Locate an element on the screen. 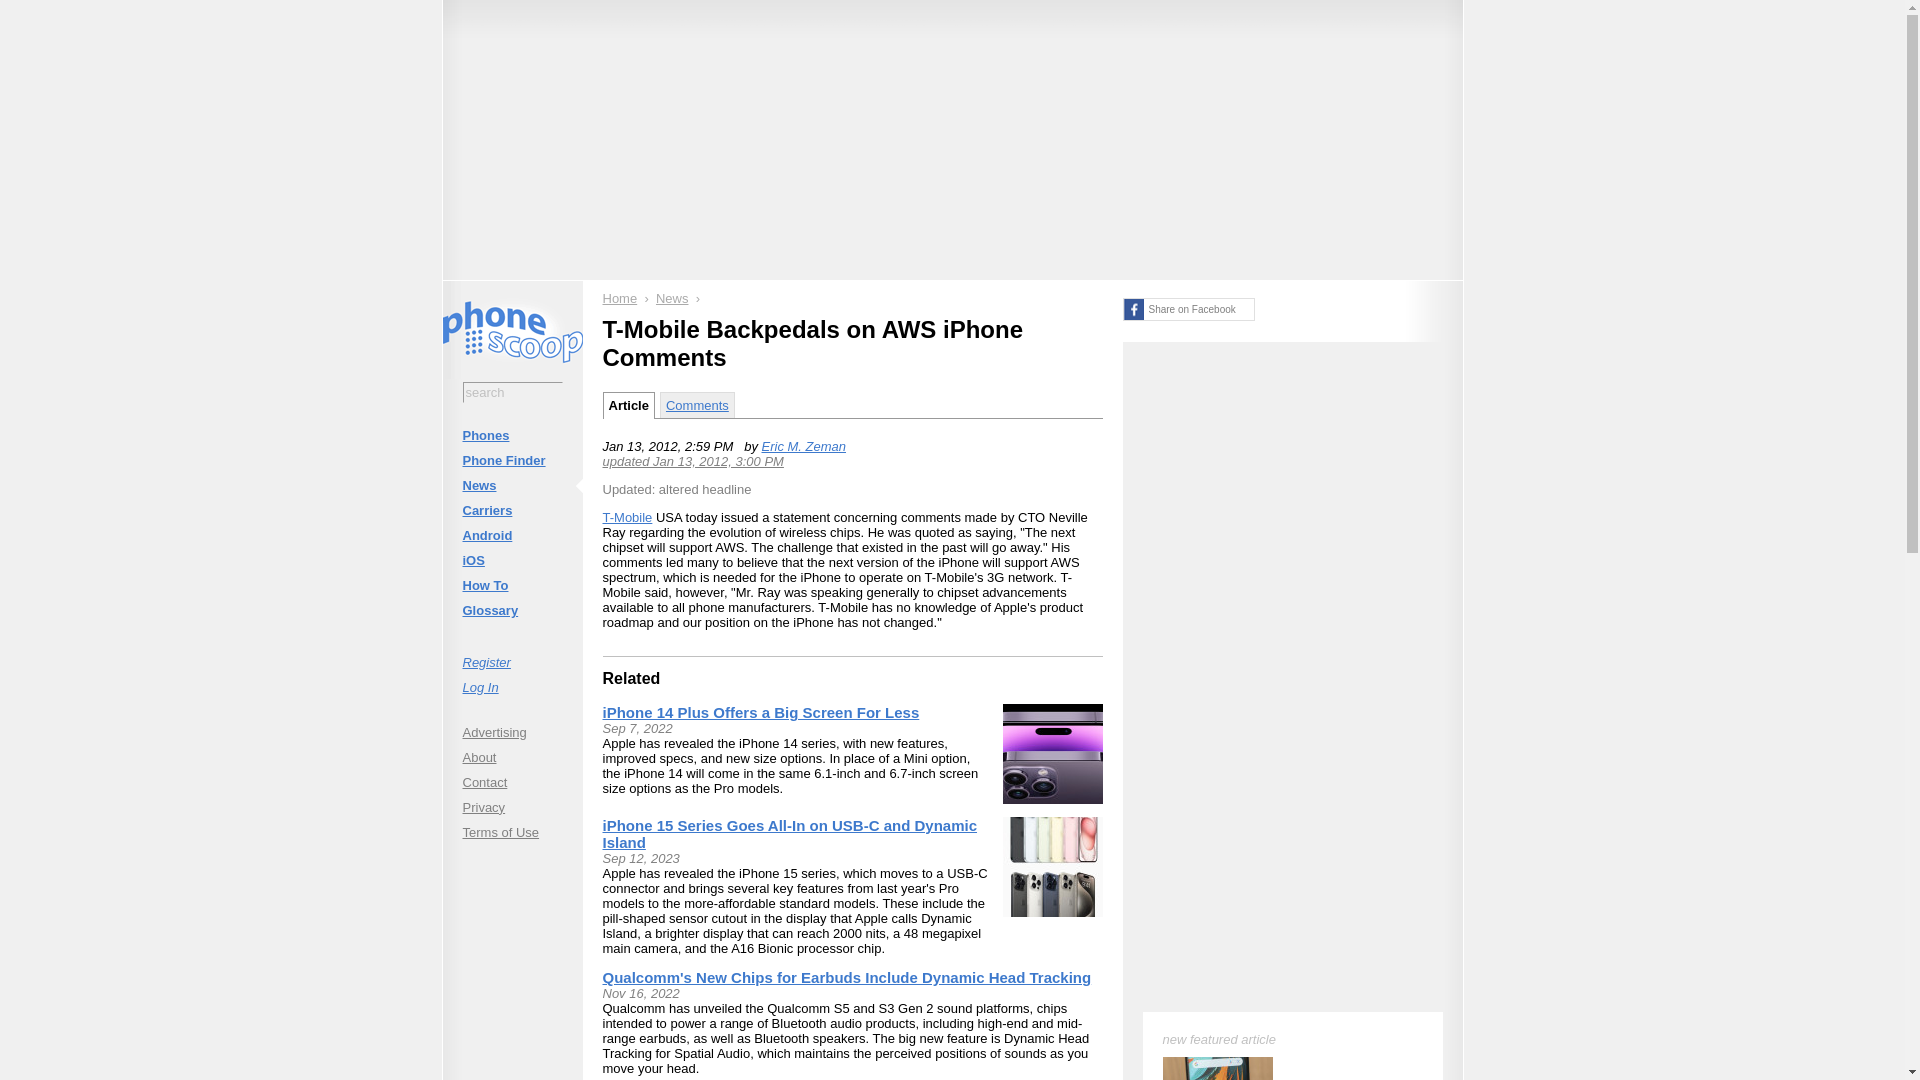  Phones is located at coordinates (511, 436).